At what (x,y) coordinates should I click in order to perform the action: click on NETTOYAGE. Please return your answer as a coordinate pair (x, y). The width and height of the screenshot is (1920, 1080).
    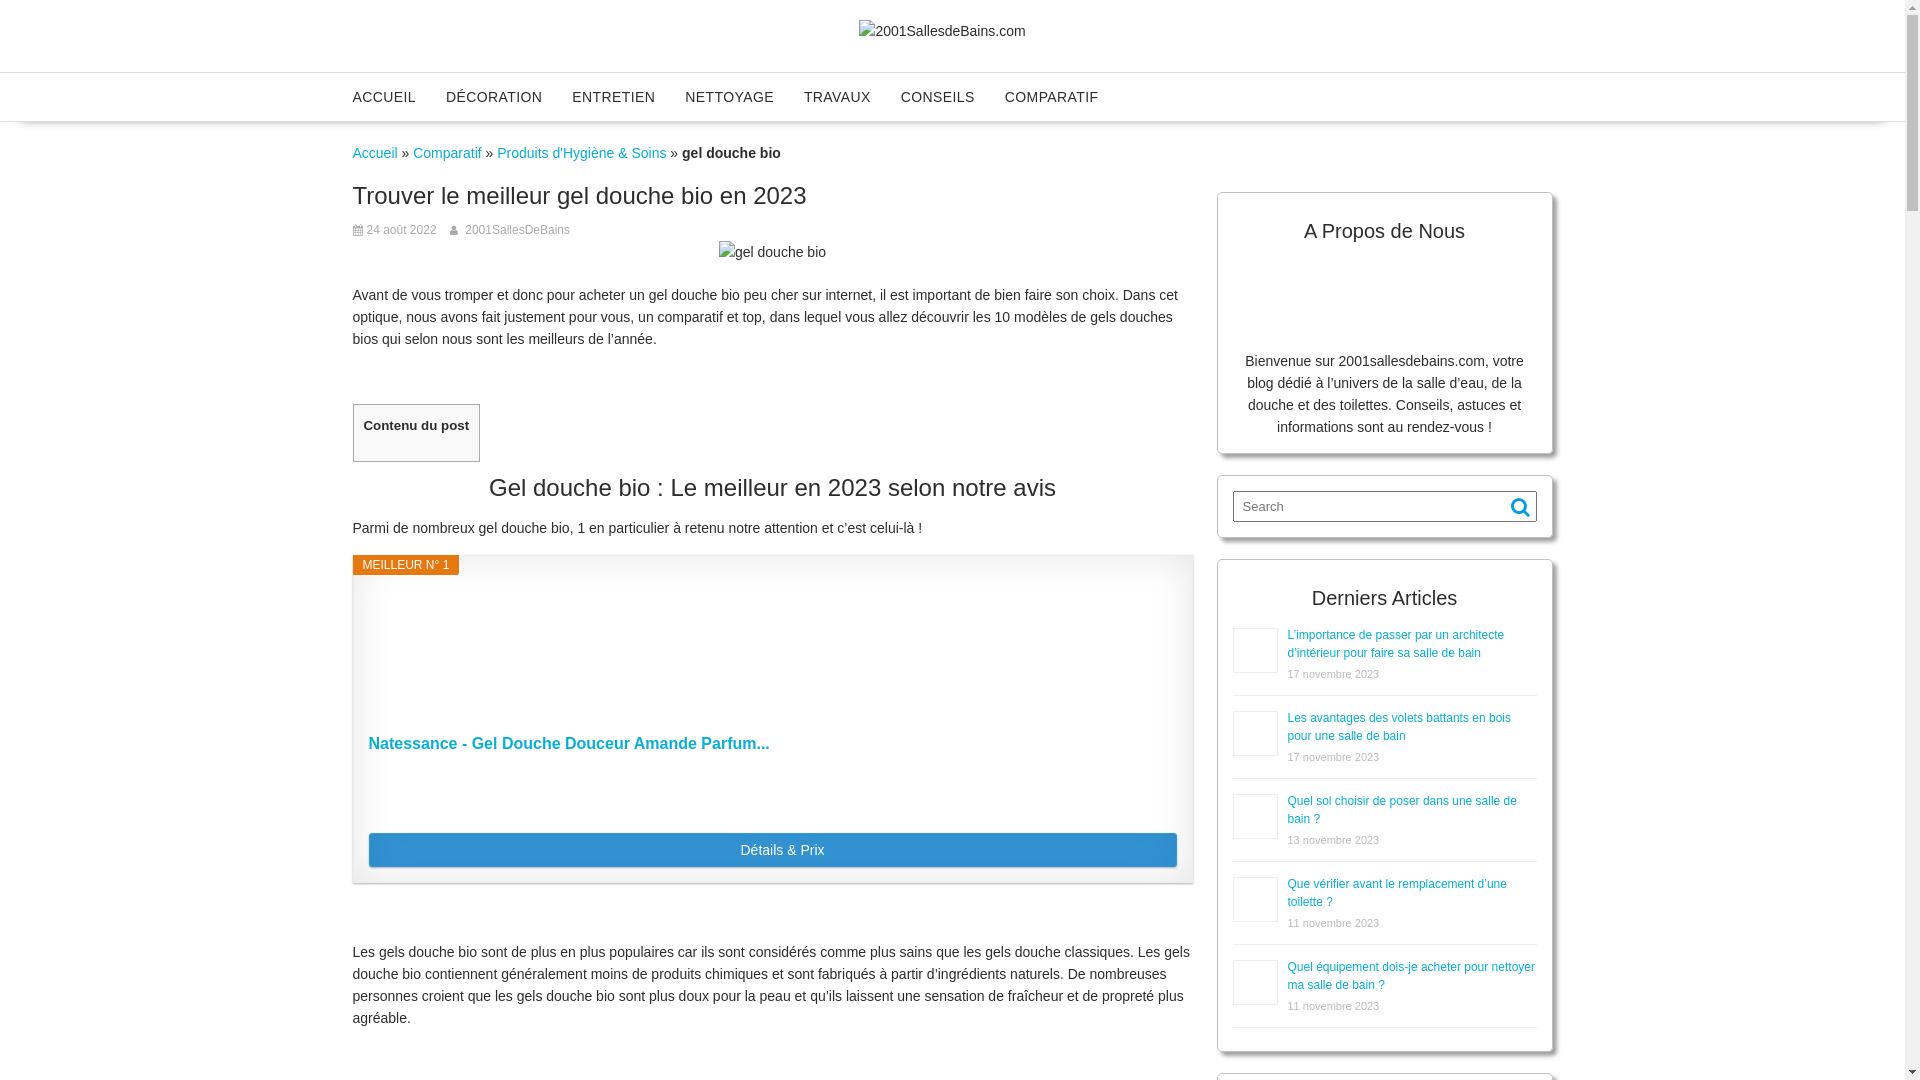
    Looking at the image, I should click on (730, 97).